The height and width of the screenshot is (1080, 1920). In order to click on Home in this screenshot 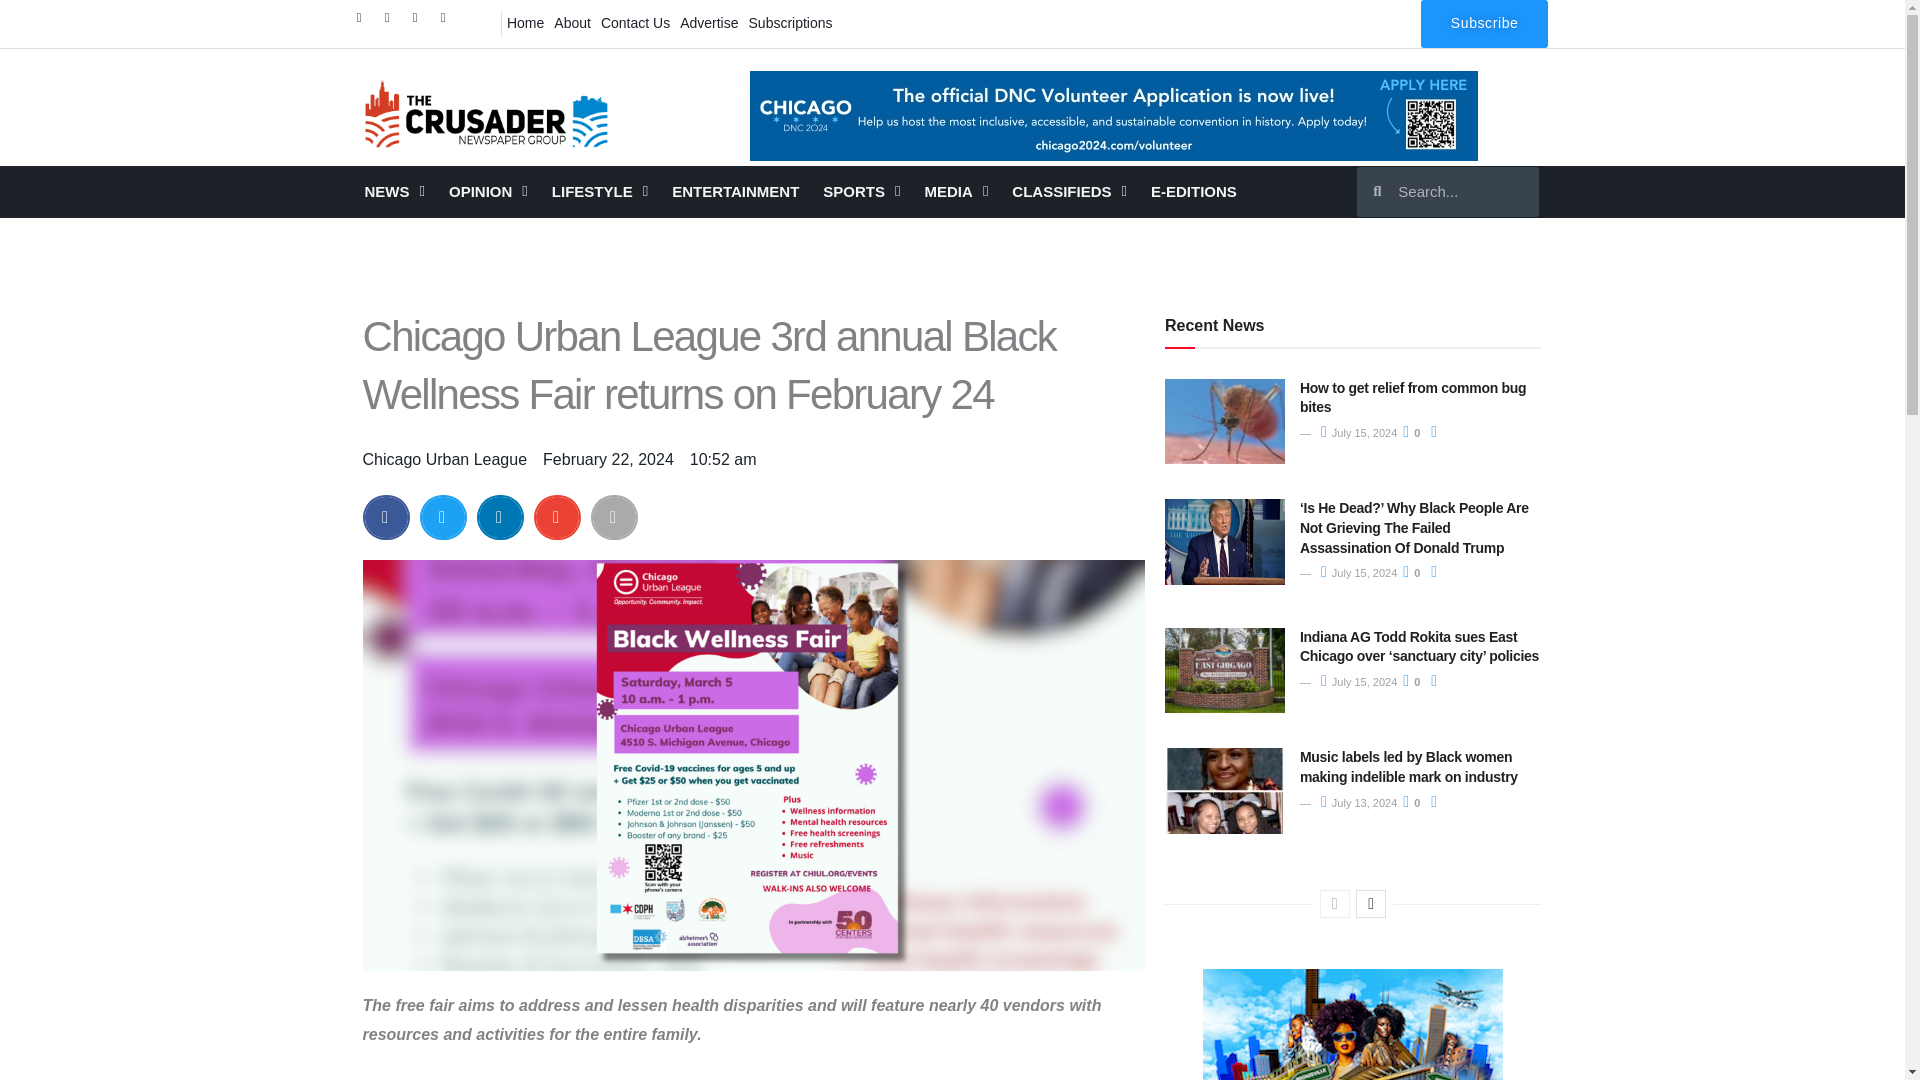, I will do `click(525, 22)`.